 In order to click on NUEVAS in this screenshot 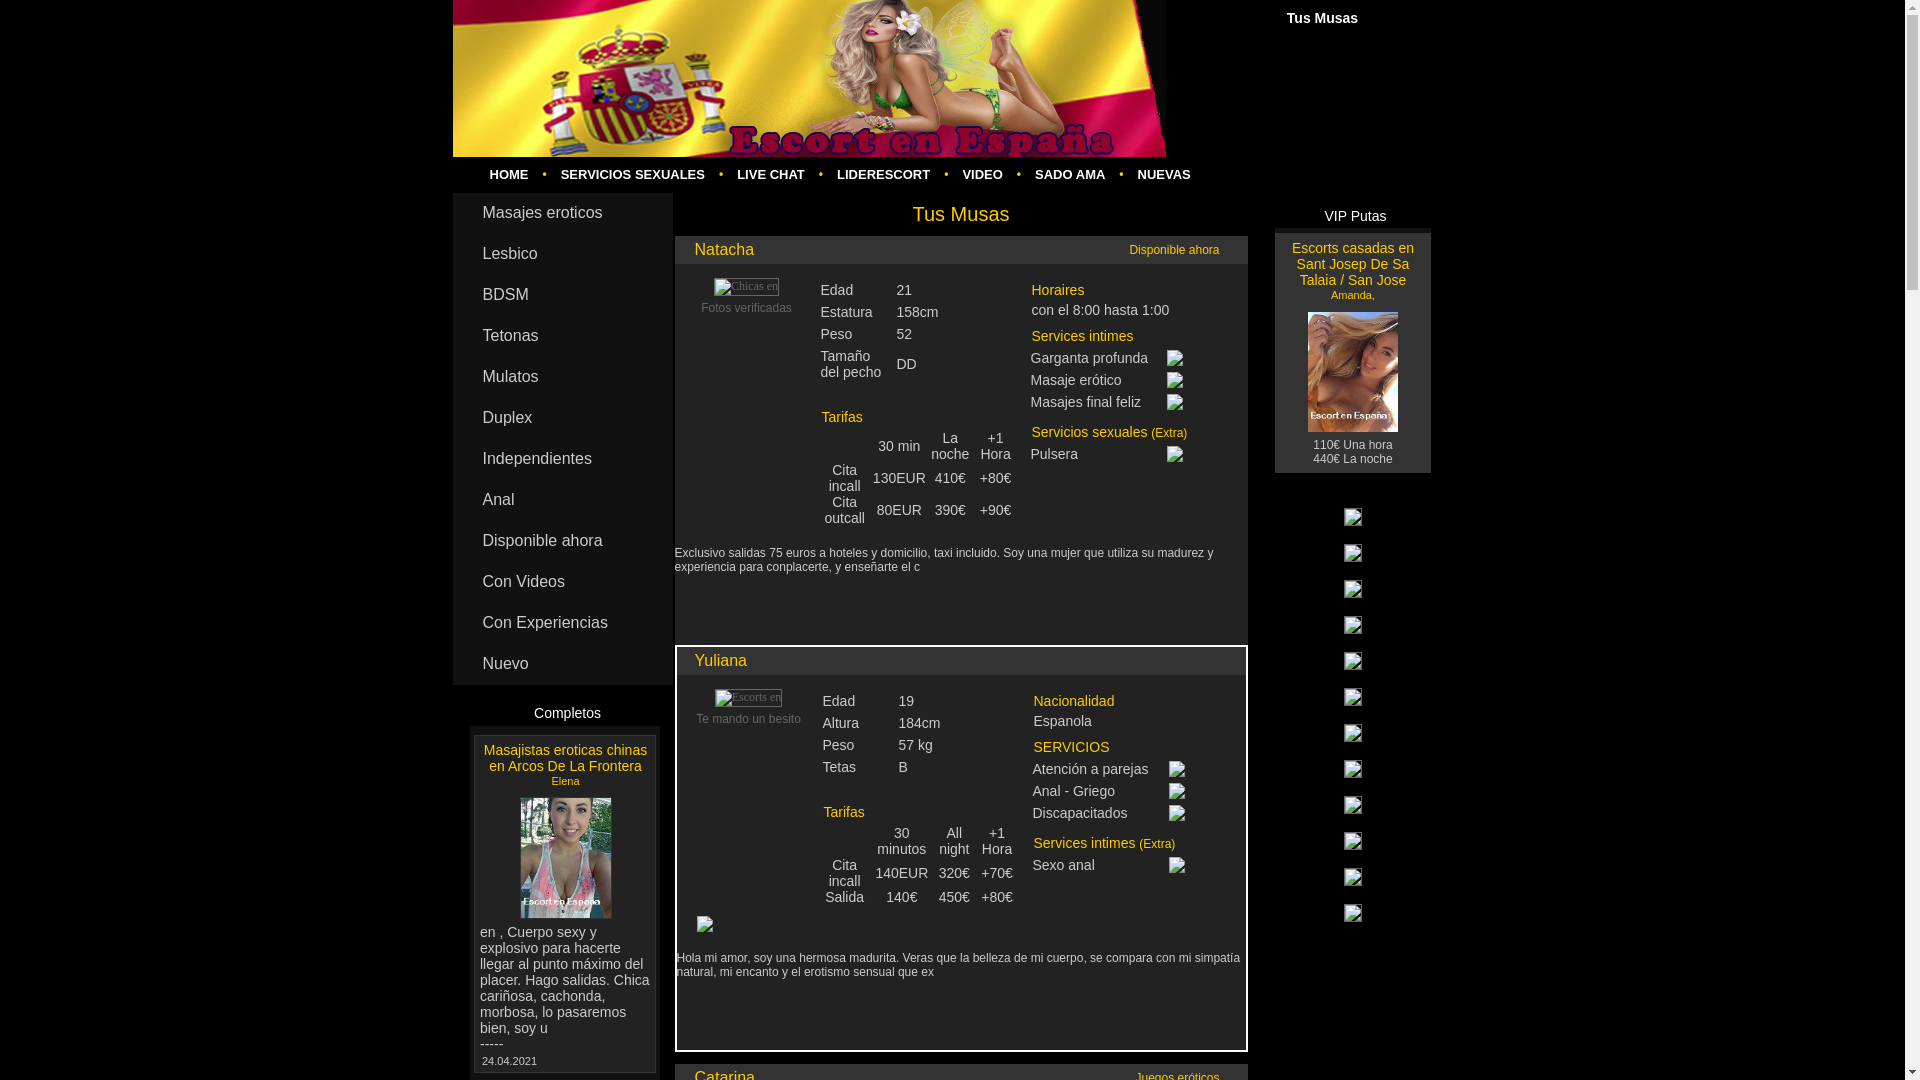, I will do `click(1164, 174)`.